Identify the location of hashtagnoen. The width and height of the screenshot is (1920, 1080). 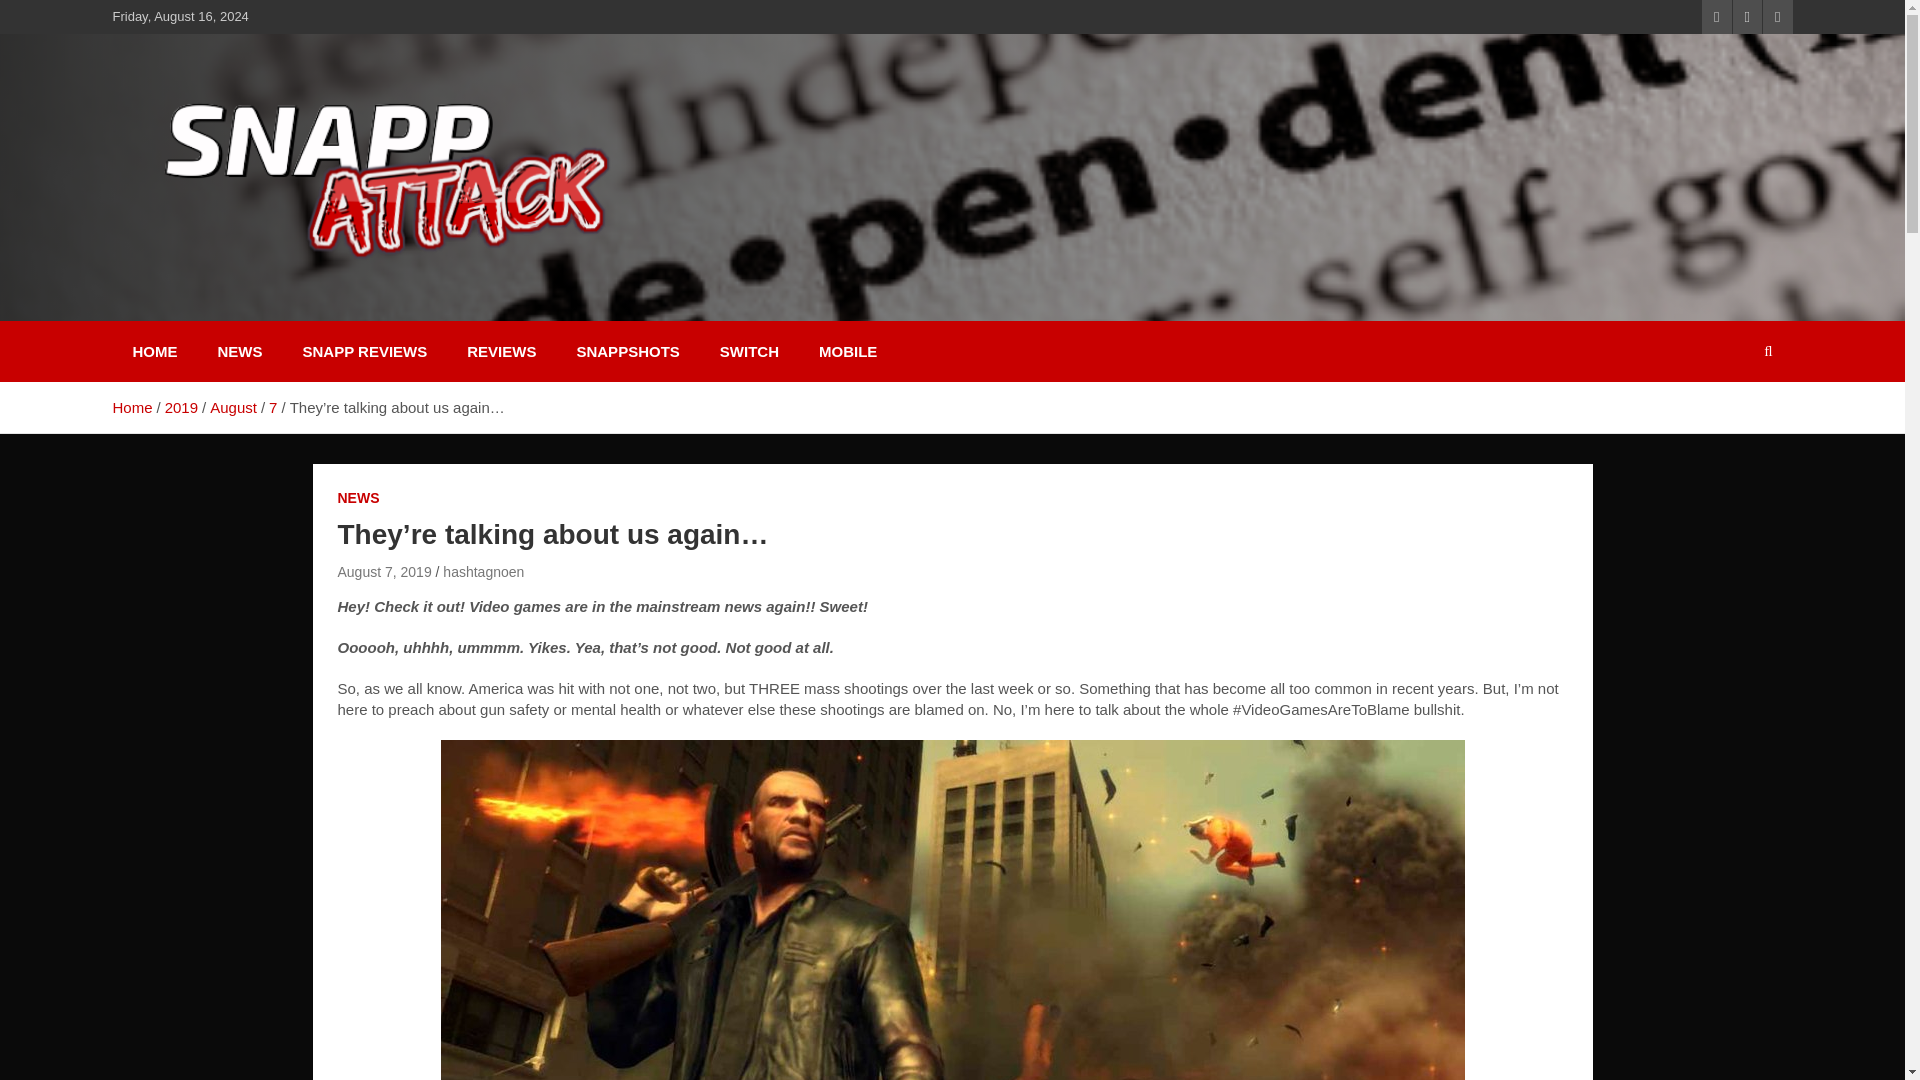
(484, 571).